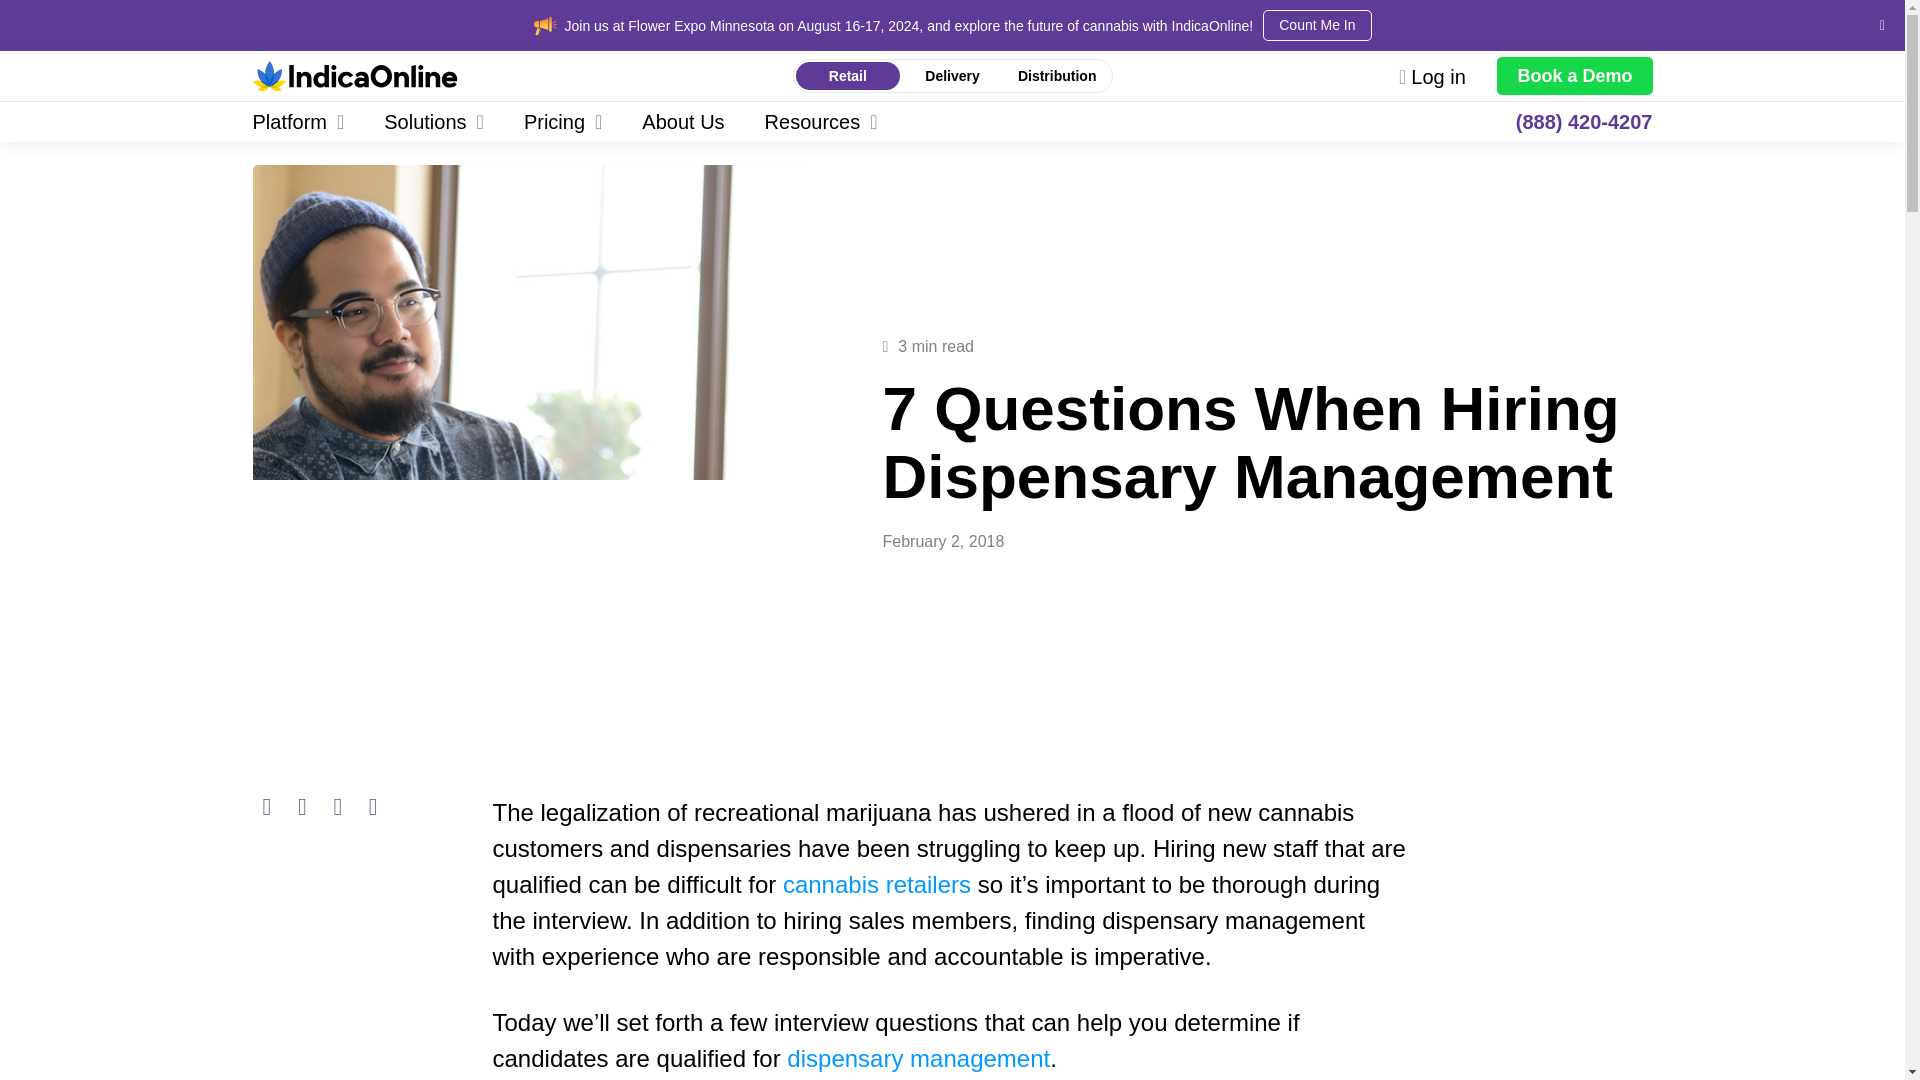  What do you see at coordinates (1316, 25) in the screenshot?
I see `Count Me In` at bounding box center [1316, 25].